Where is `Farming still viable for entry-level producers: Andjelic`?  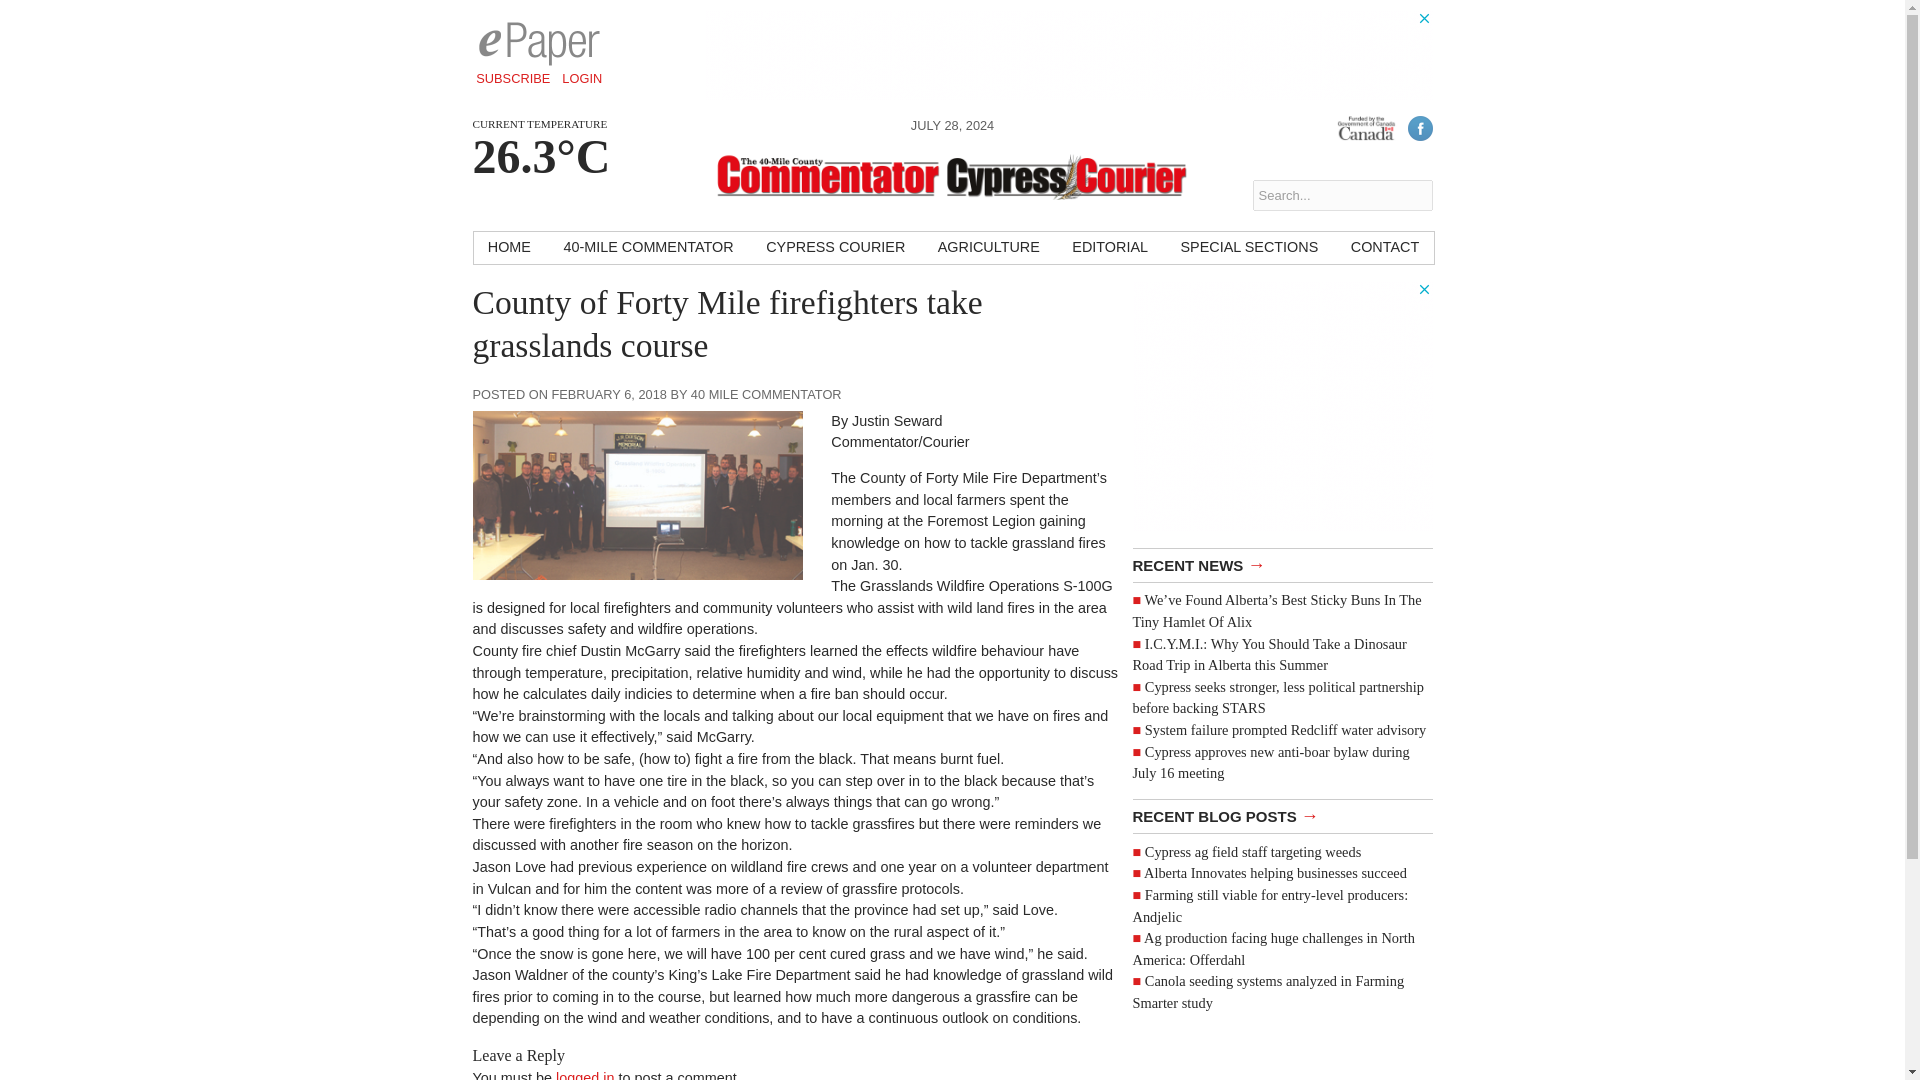 Farming still viable for entry-level producers: Andjelic is located at coordinates (1270, 905).